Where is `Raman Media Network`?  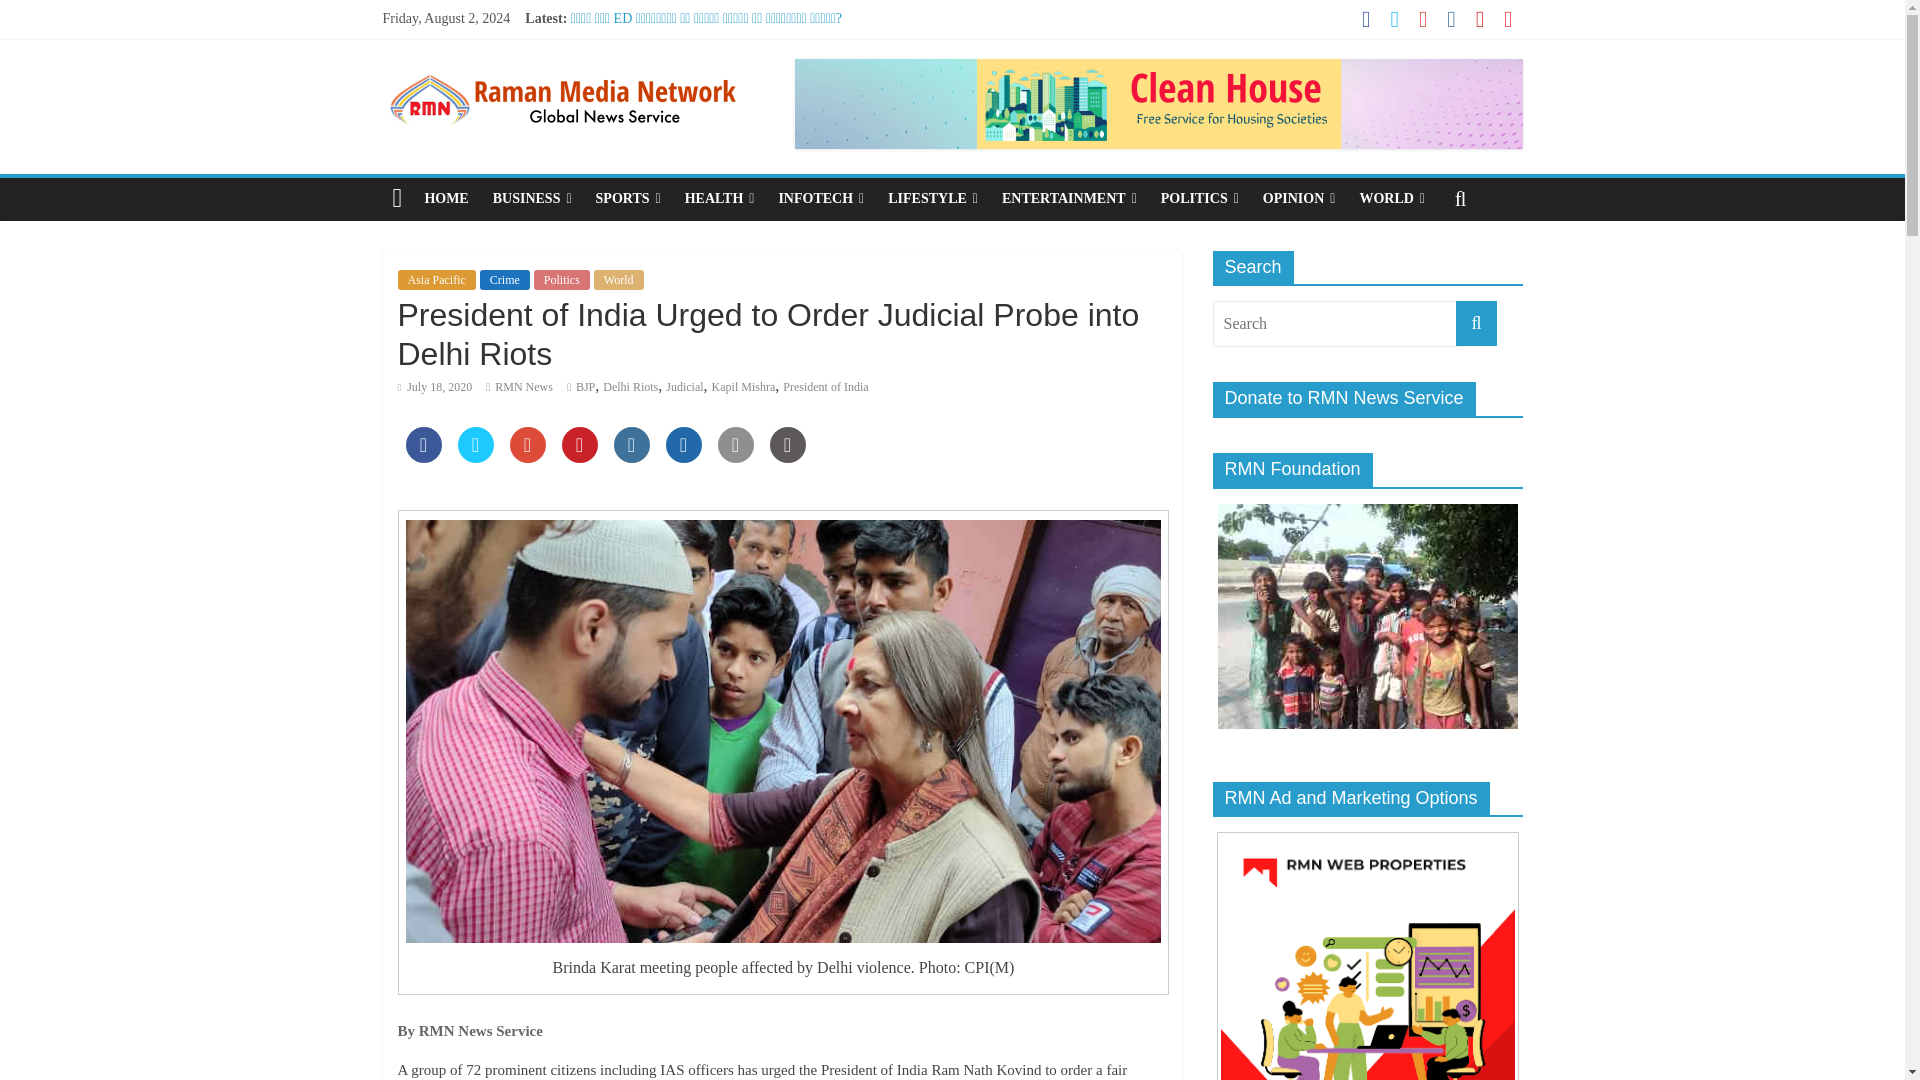
Raman Media Network is located at coordinates (562, 70).